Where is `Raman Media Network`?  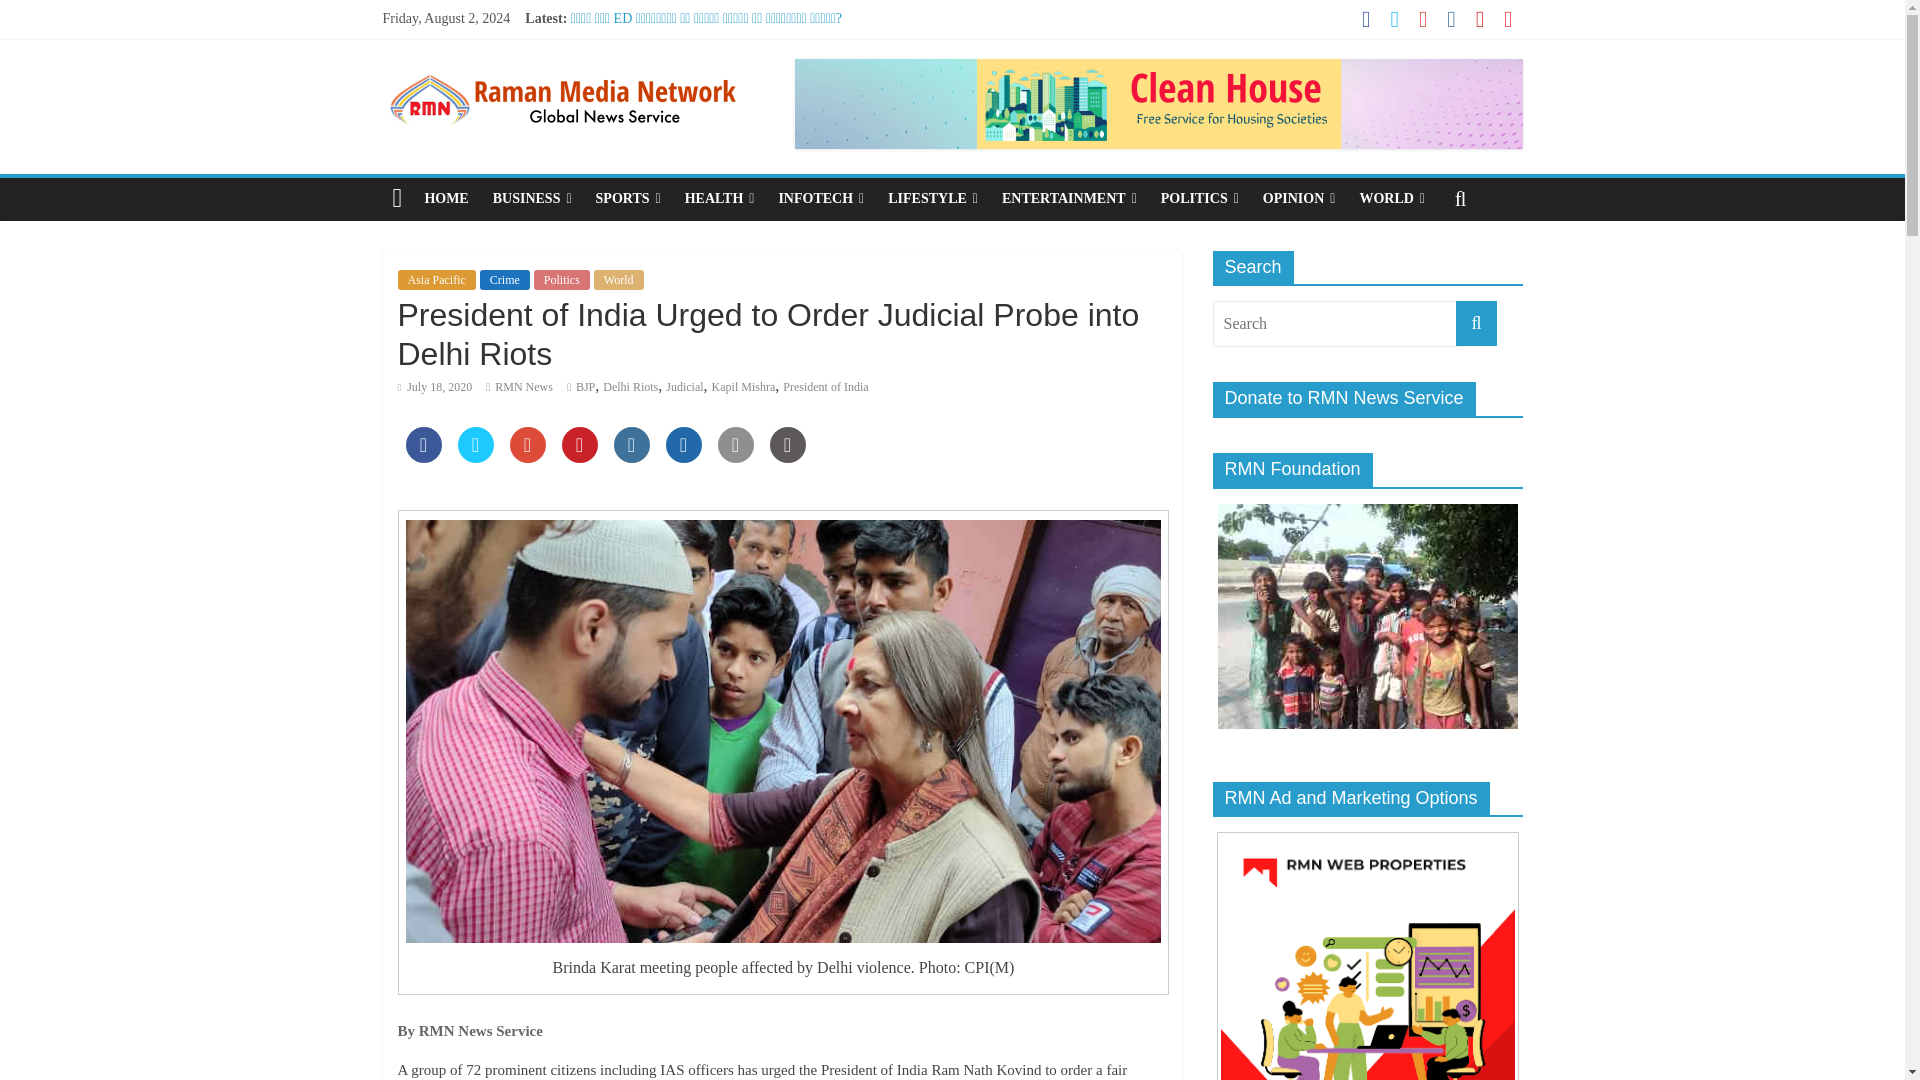
Raman Media Network is located at coordinates (562, 70).